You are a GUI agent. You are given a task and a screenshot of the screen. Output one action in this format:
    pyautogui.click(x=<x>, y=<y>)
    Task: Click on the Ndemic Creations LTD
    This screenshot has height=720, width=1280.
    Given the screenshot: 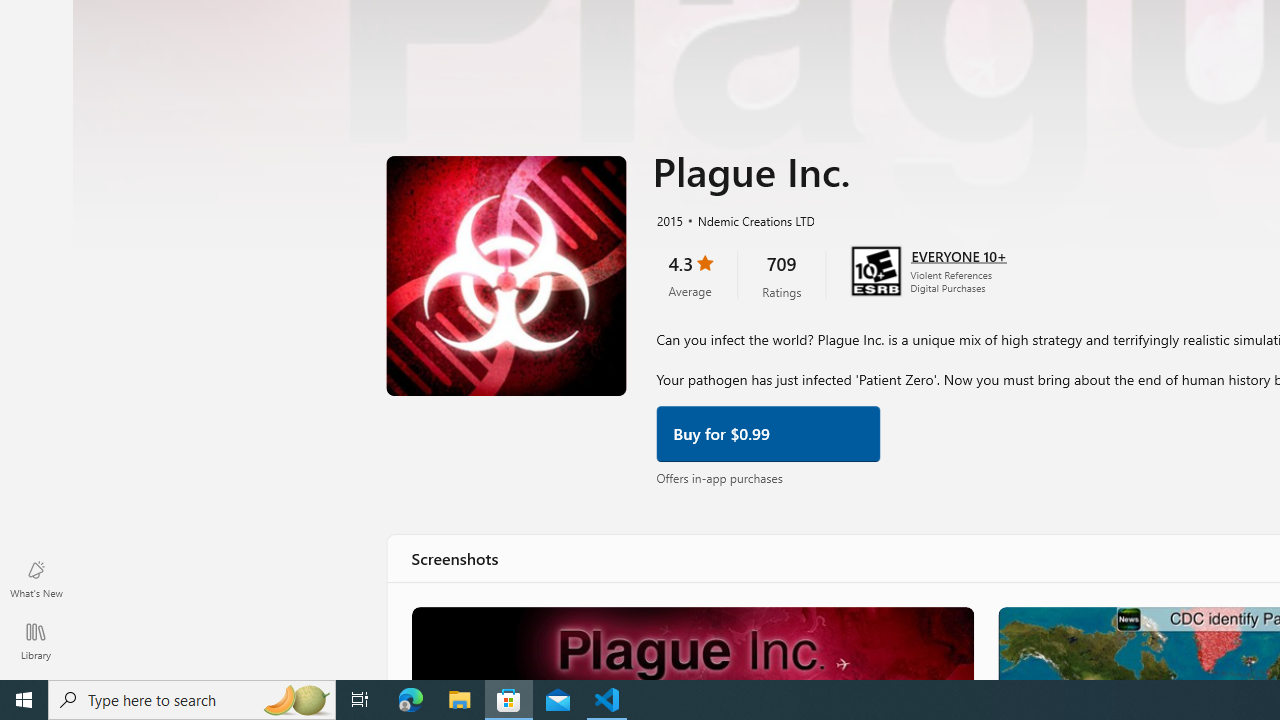 What is the action you would take?
    pyautogui.click(x=748, y=218)
    